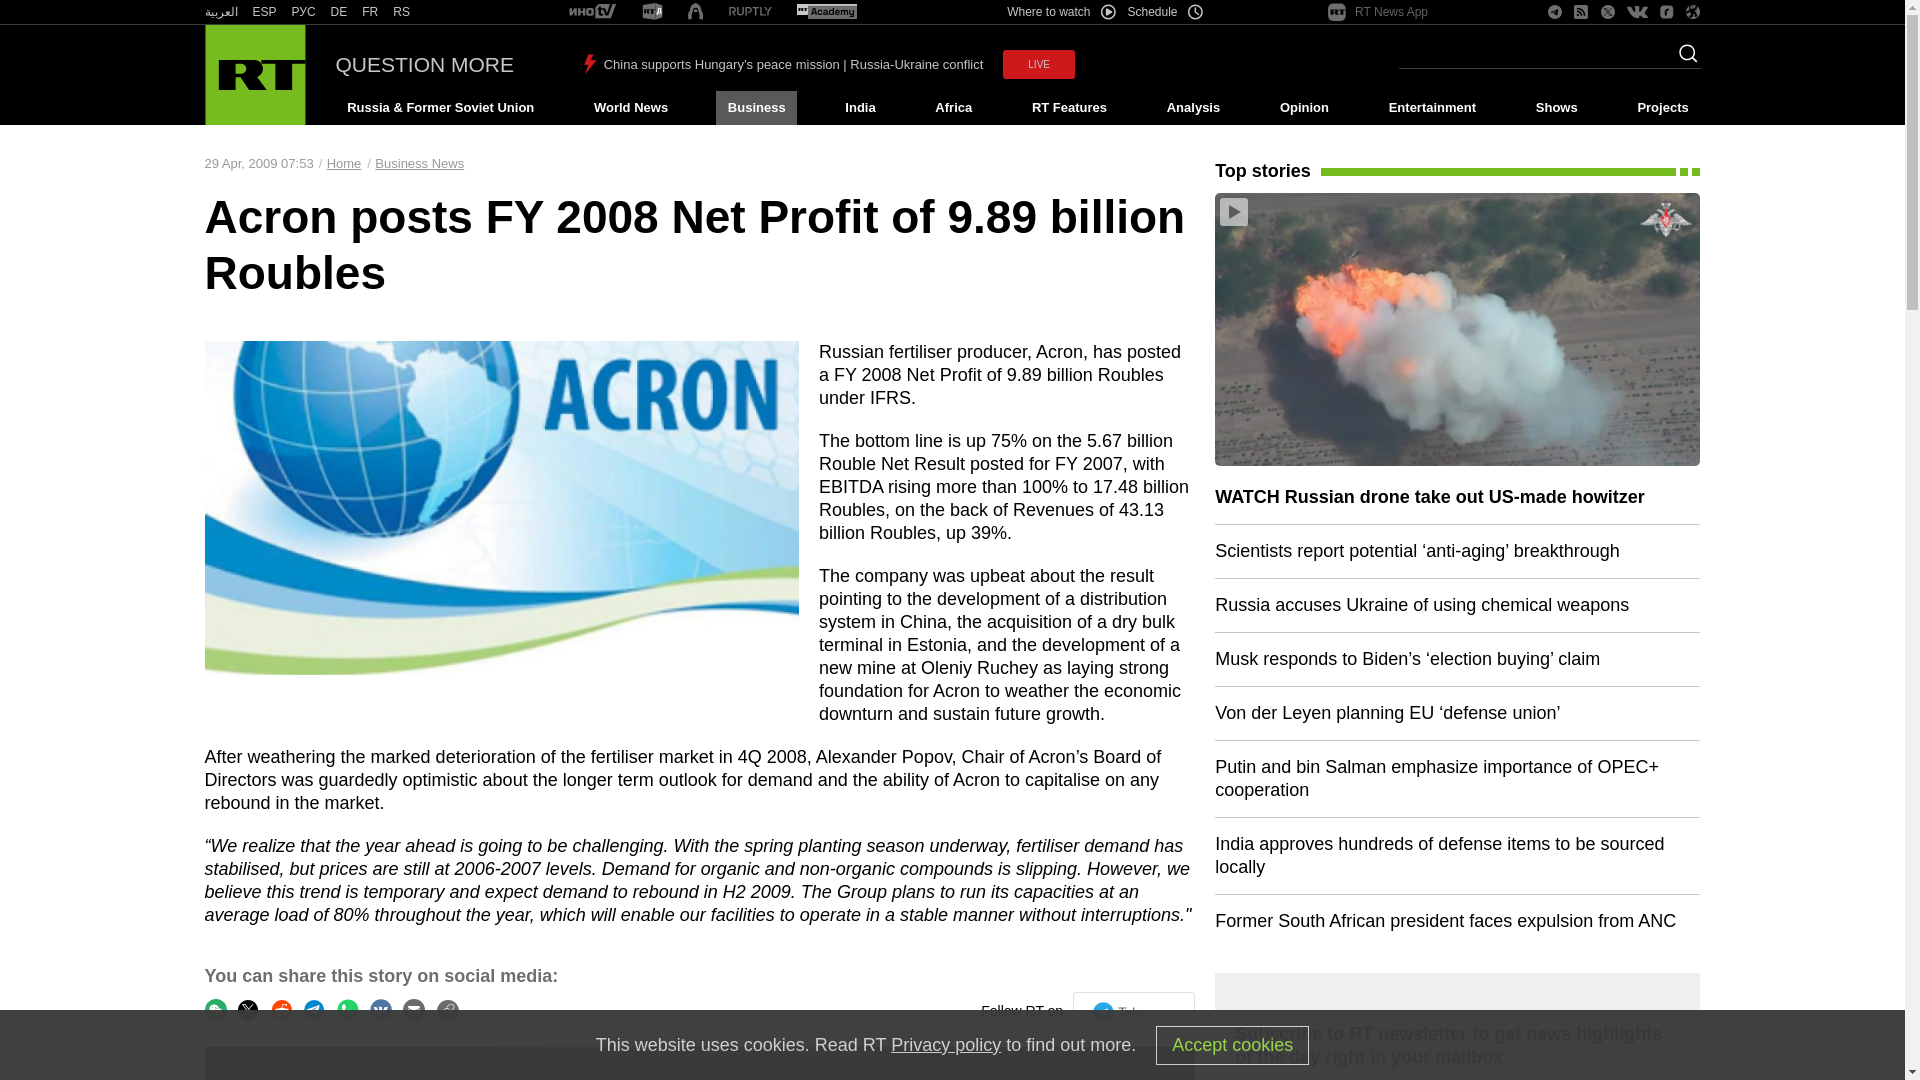 The width and height of the screenshot is (1920, 1080). What do you see at coordinates (402, 12) in the screenshot?
I see `RT ` at bounding box center [402, 12].